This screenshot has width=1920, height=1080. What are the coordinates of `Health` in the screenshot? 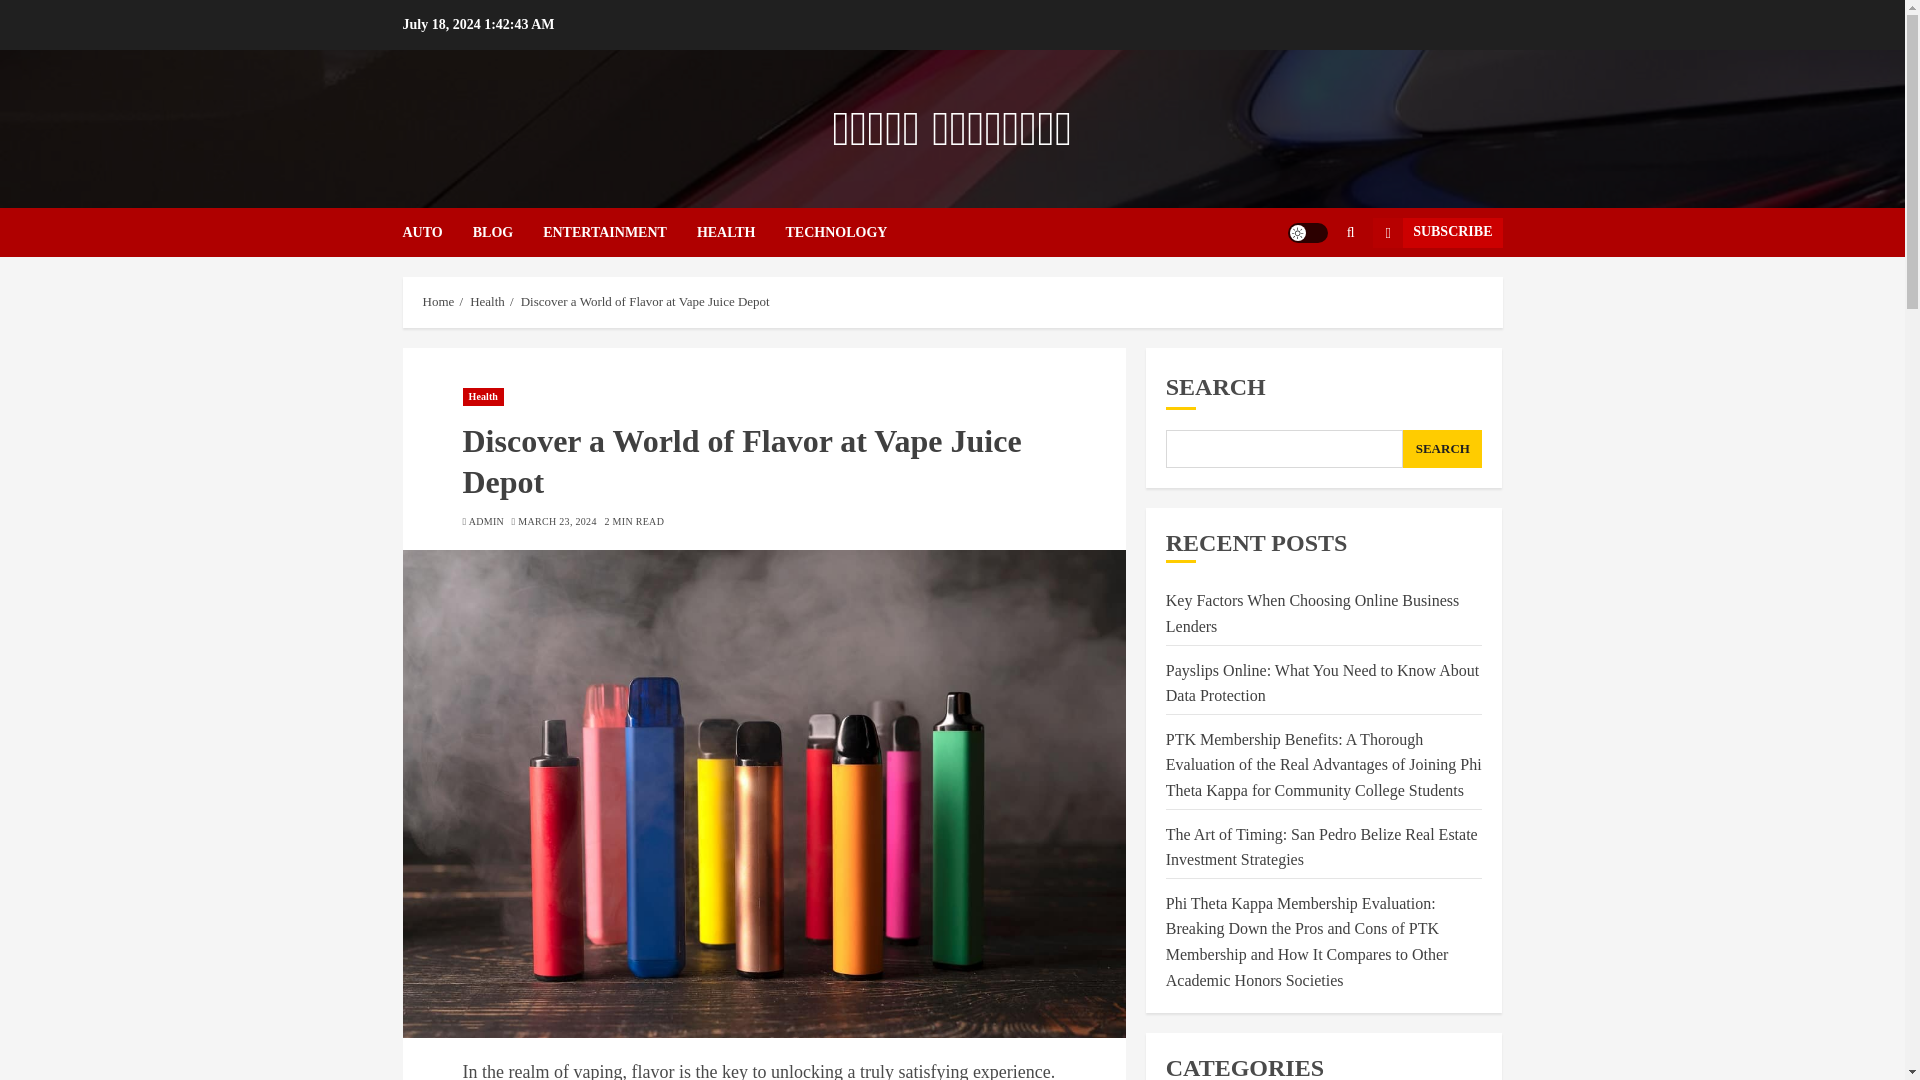 It's located at (482, 396).